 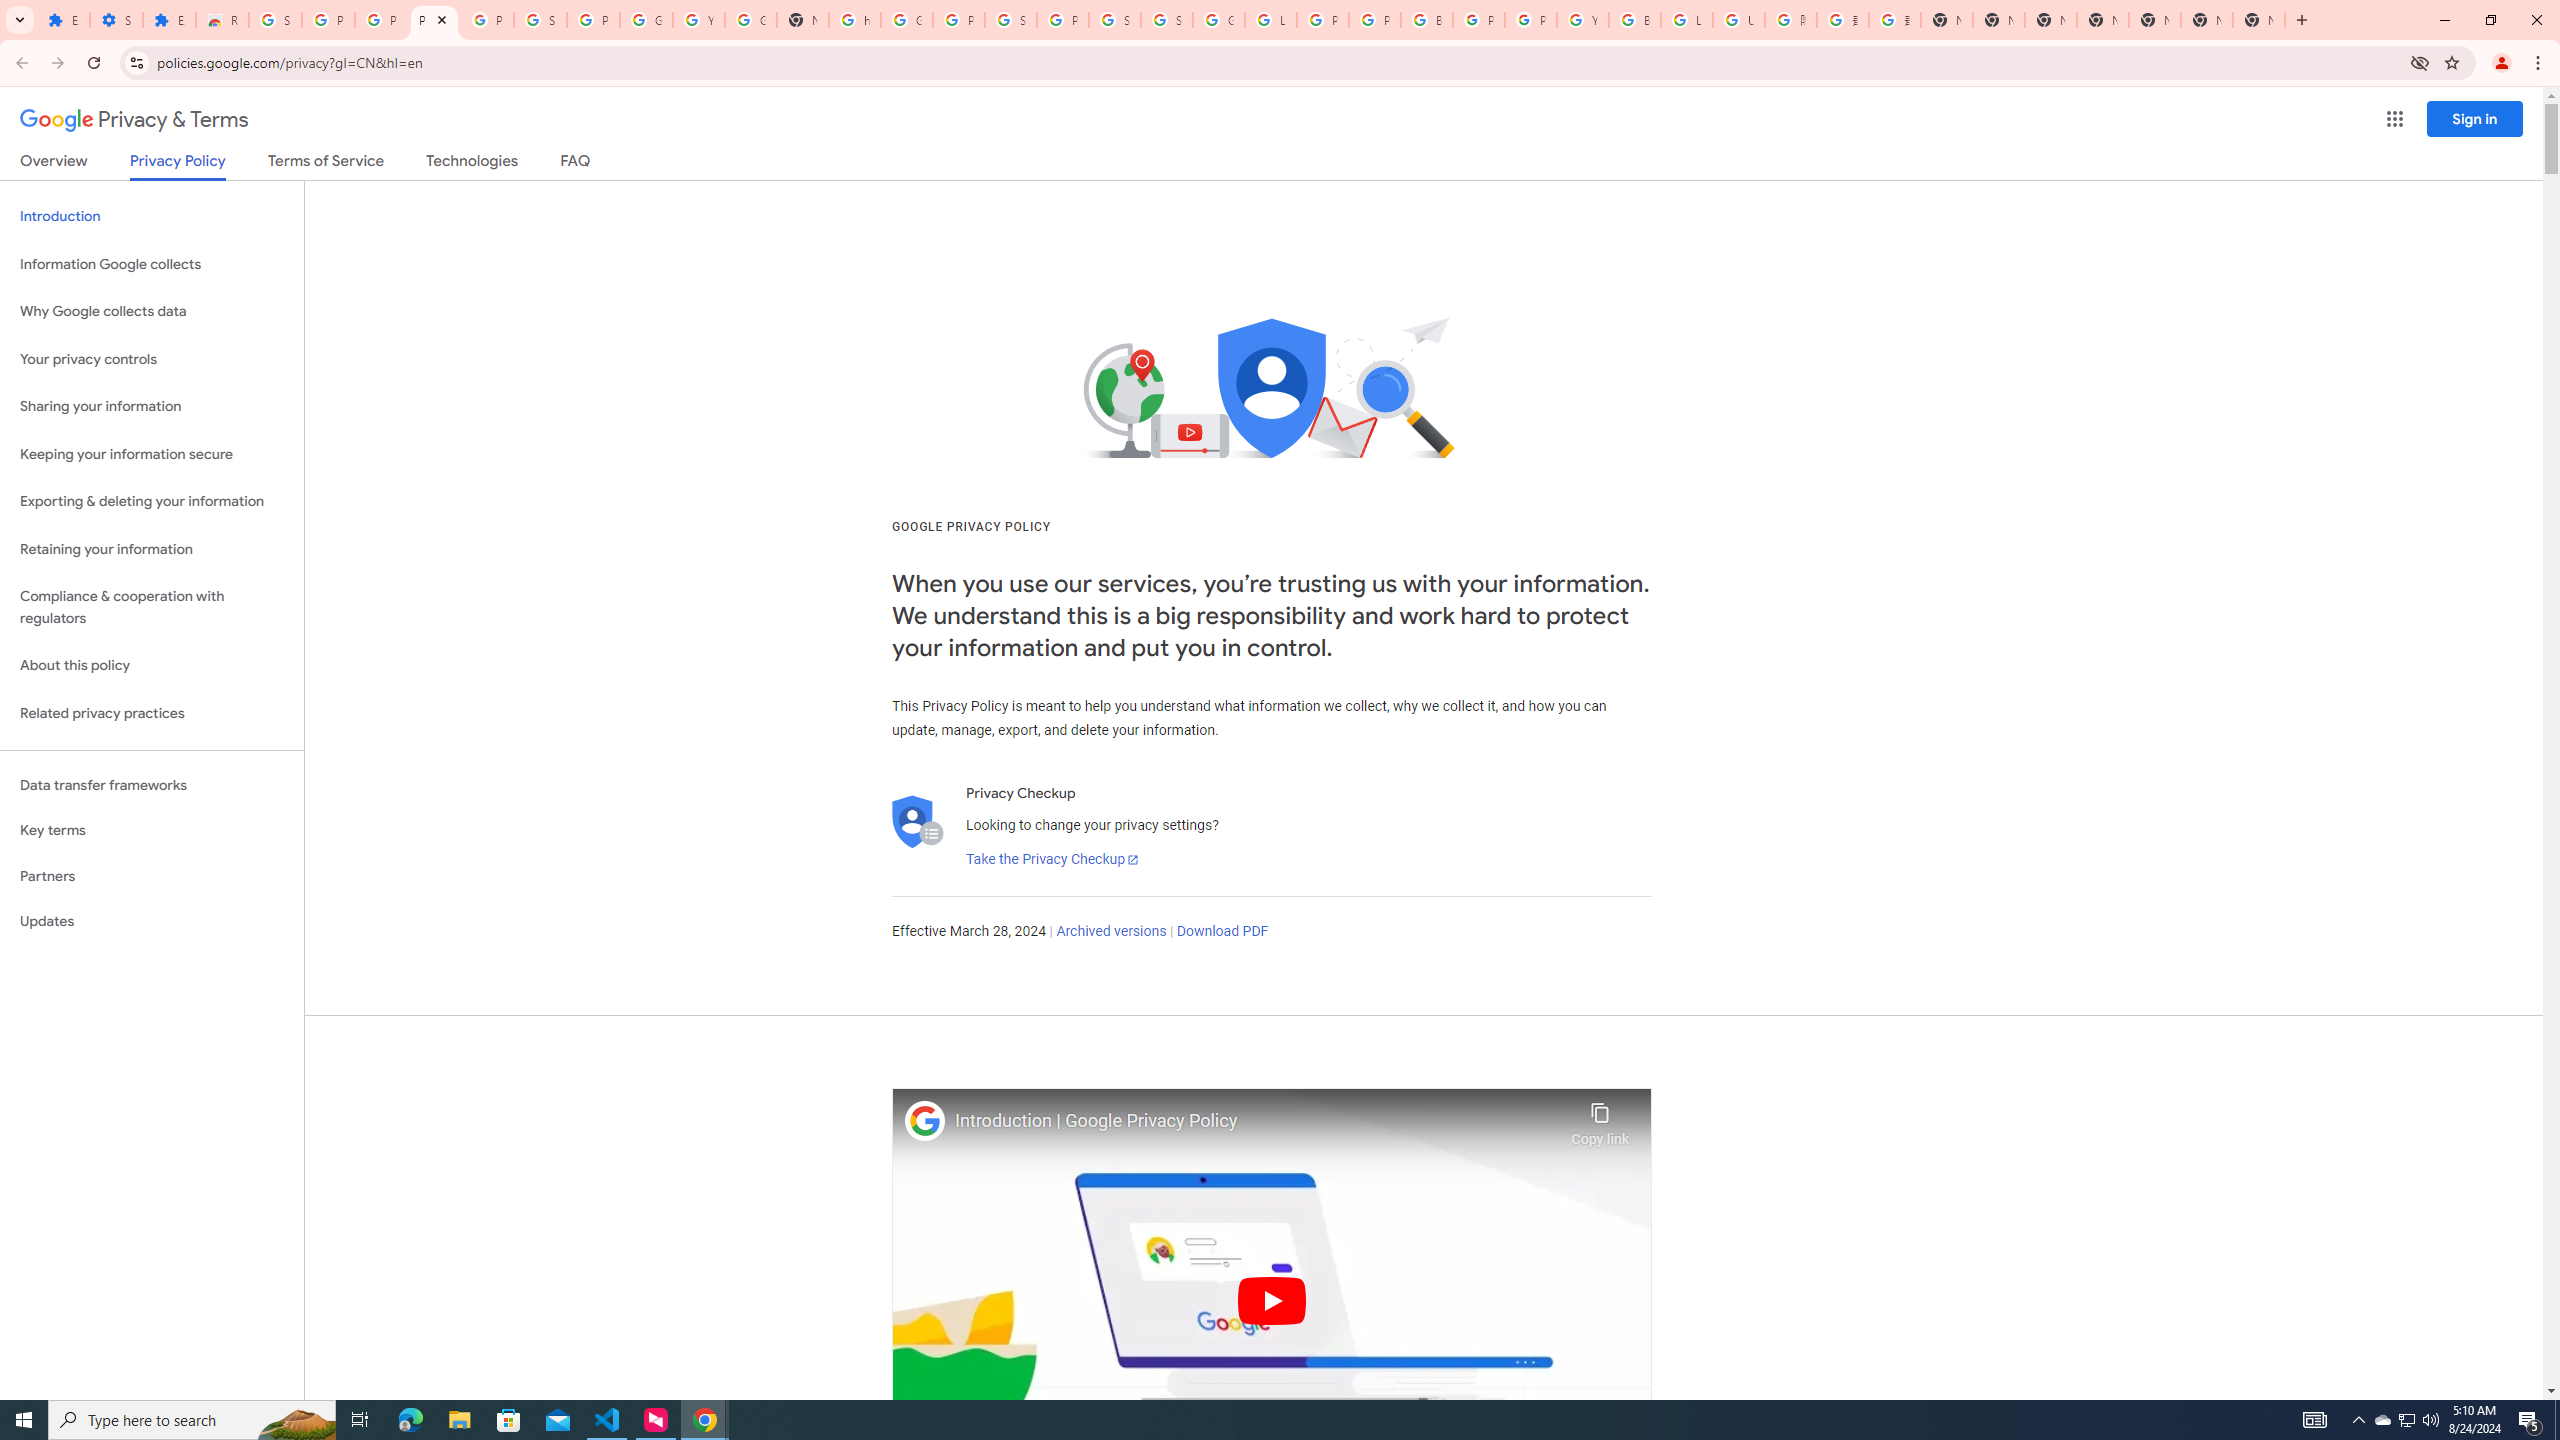 What do you see at coordinates (152, 312) in the screenshot?
I see `Why Google collects data` at bounding box center [152, 312].